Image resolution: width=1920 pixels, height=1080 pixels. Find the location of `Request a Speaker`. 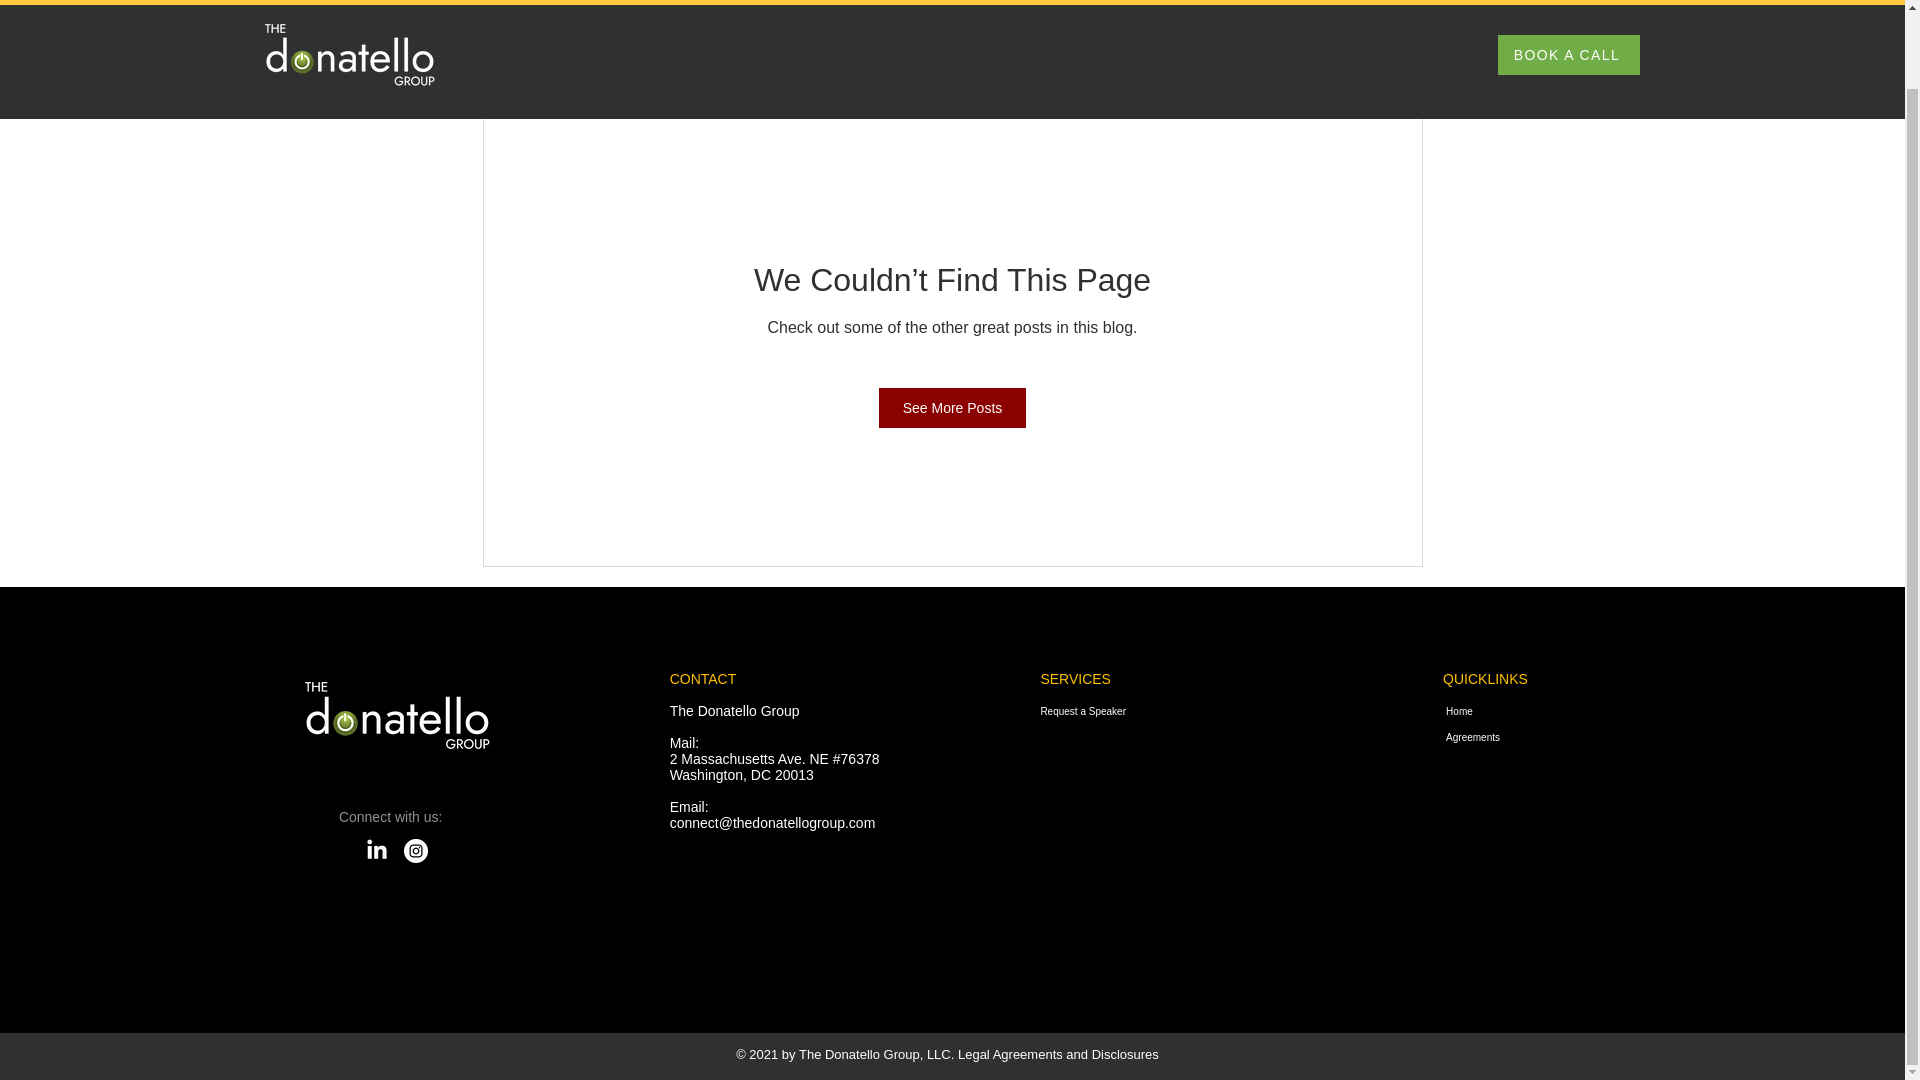

Request a Speaker is located at coordinates (1102, 711).